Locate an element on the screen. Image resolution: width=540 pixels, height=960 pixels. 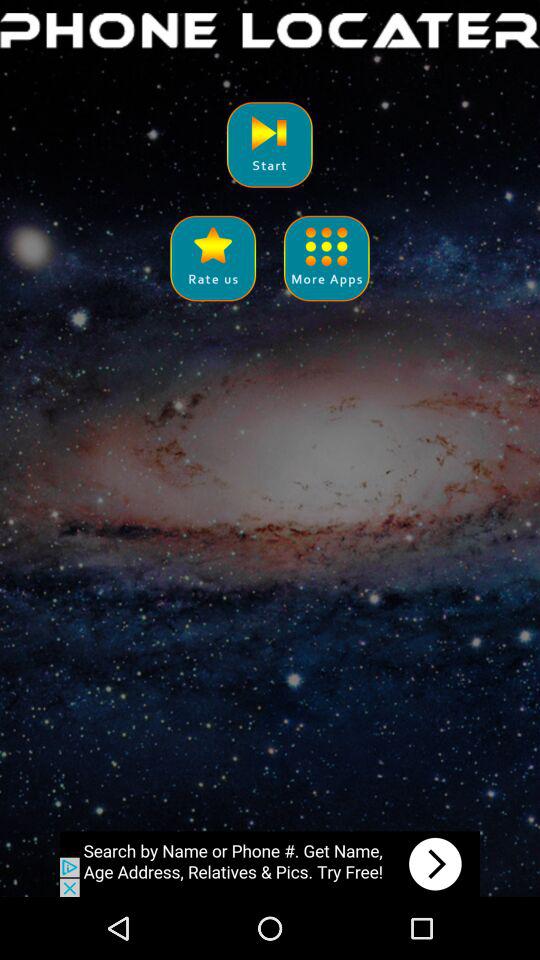
rate the app is located at coordinates (212, 258).